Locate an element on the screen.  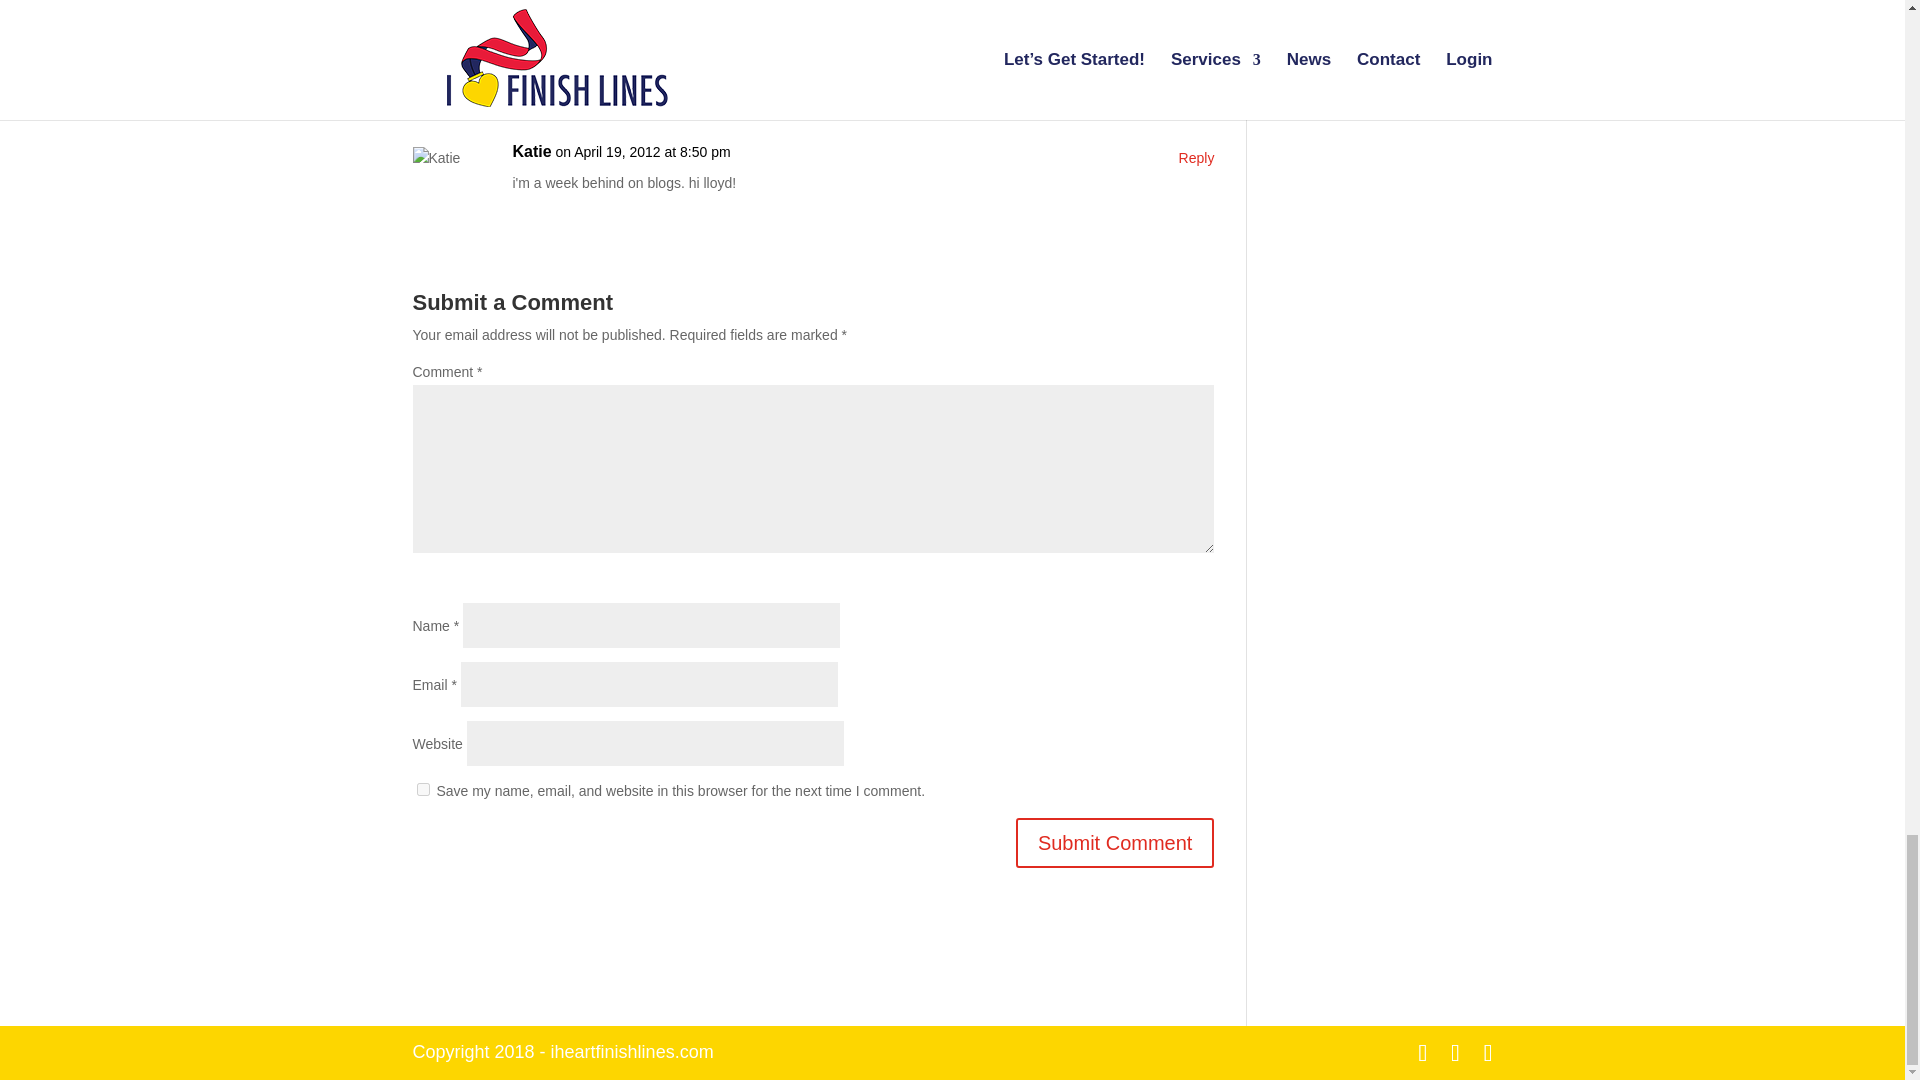
Reply is located at coordinates (1196, 23).